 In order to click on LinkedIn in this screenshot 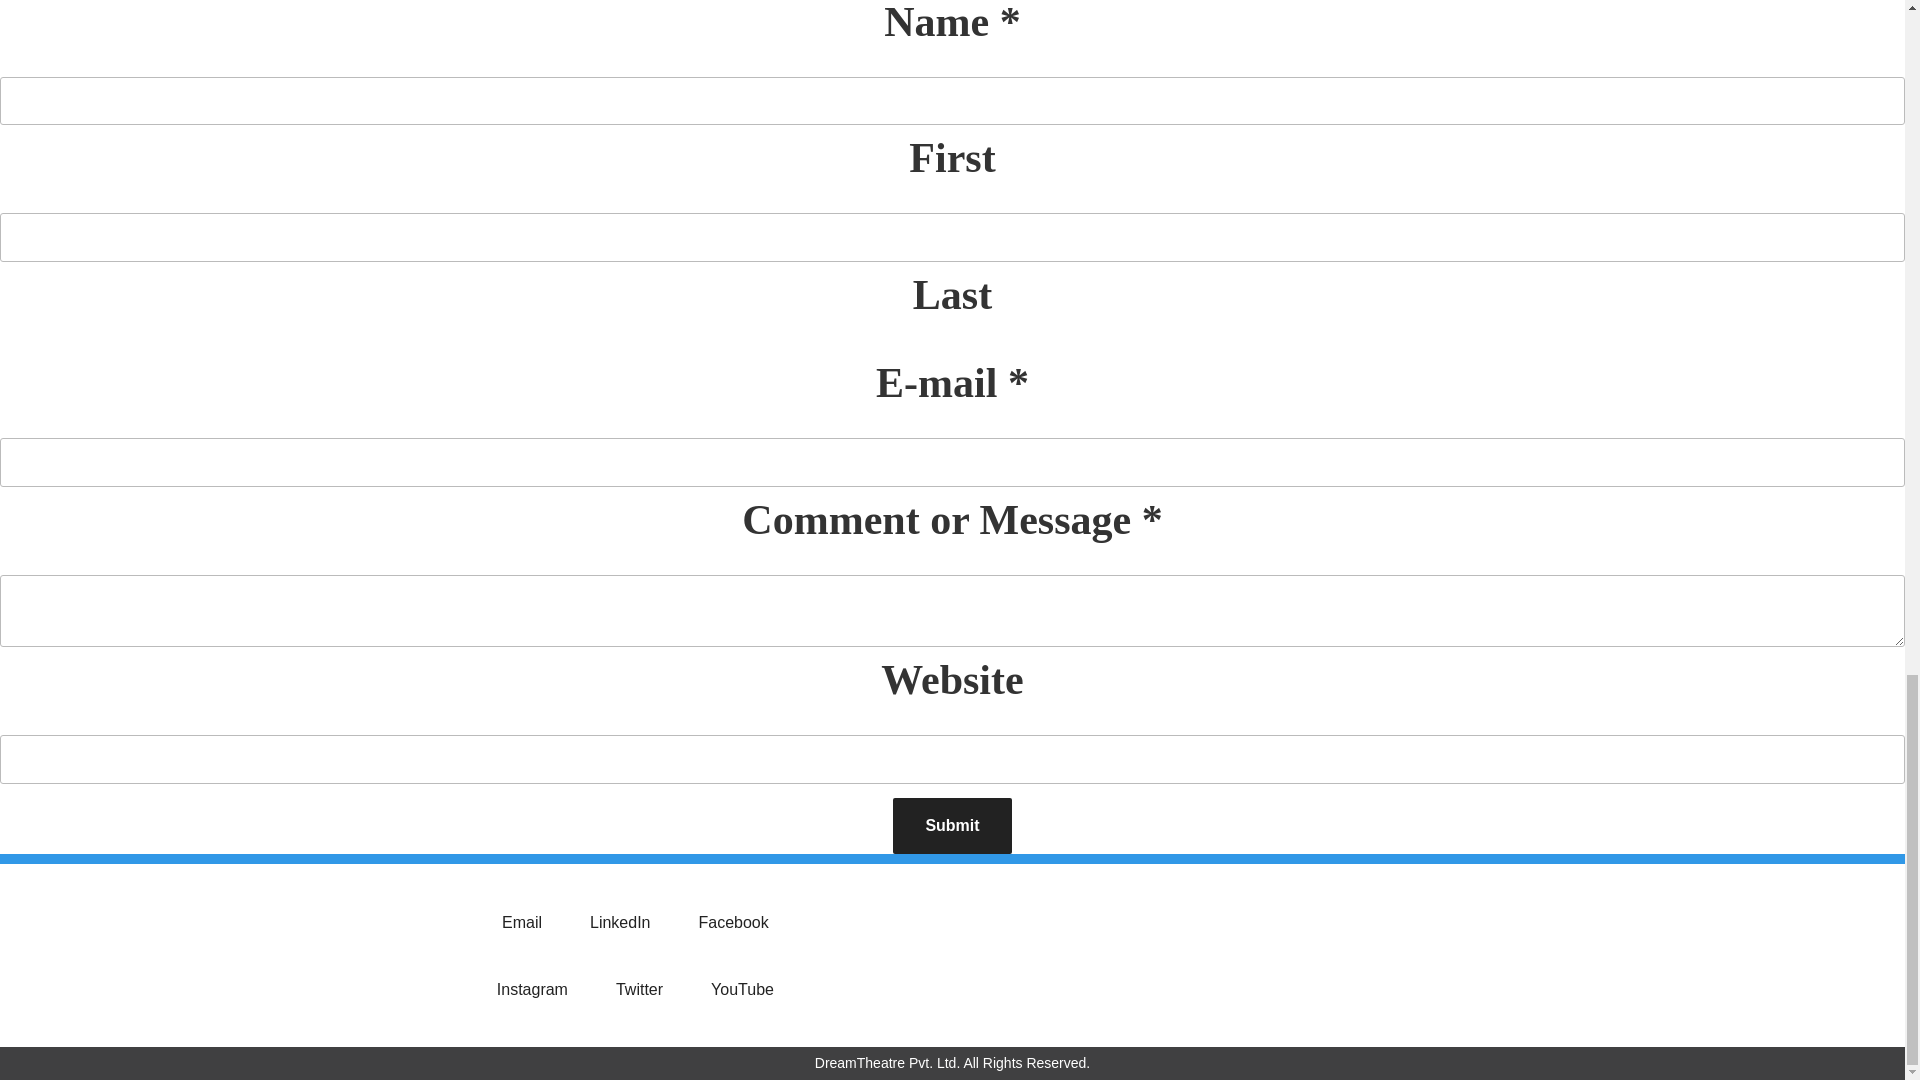, I will do `click(628, 917)`.